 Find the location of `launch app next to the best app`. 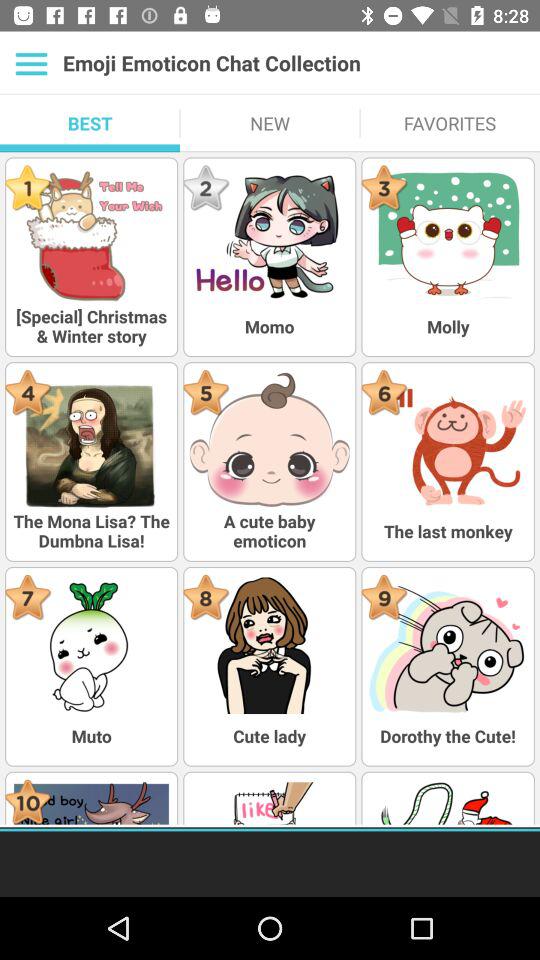

launch app next to the best app is located at coordinates (270, 123).